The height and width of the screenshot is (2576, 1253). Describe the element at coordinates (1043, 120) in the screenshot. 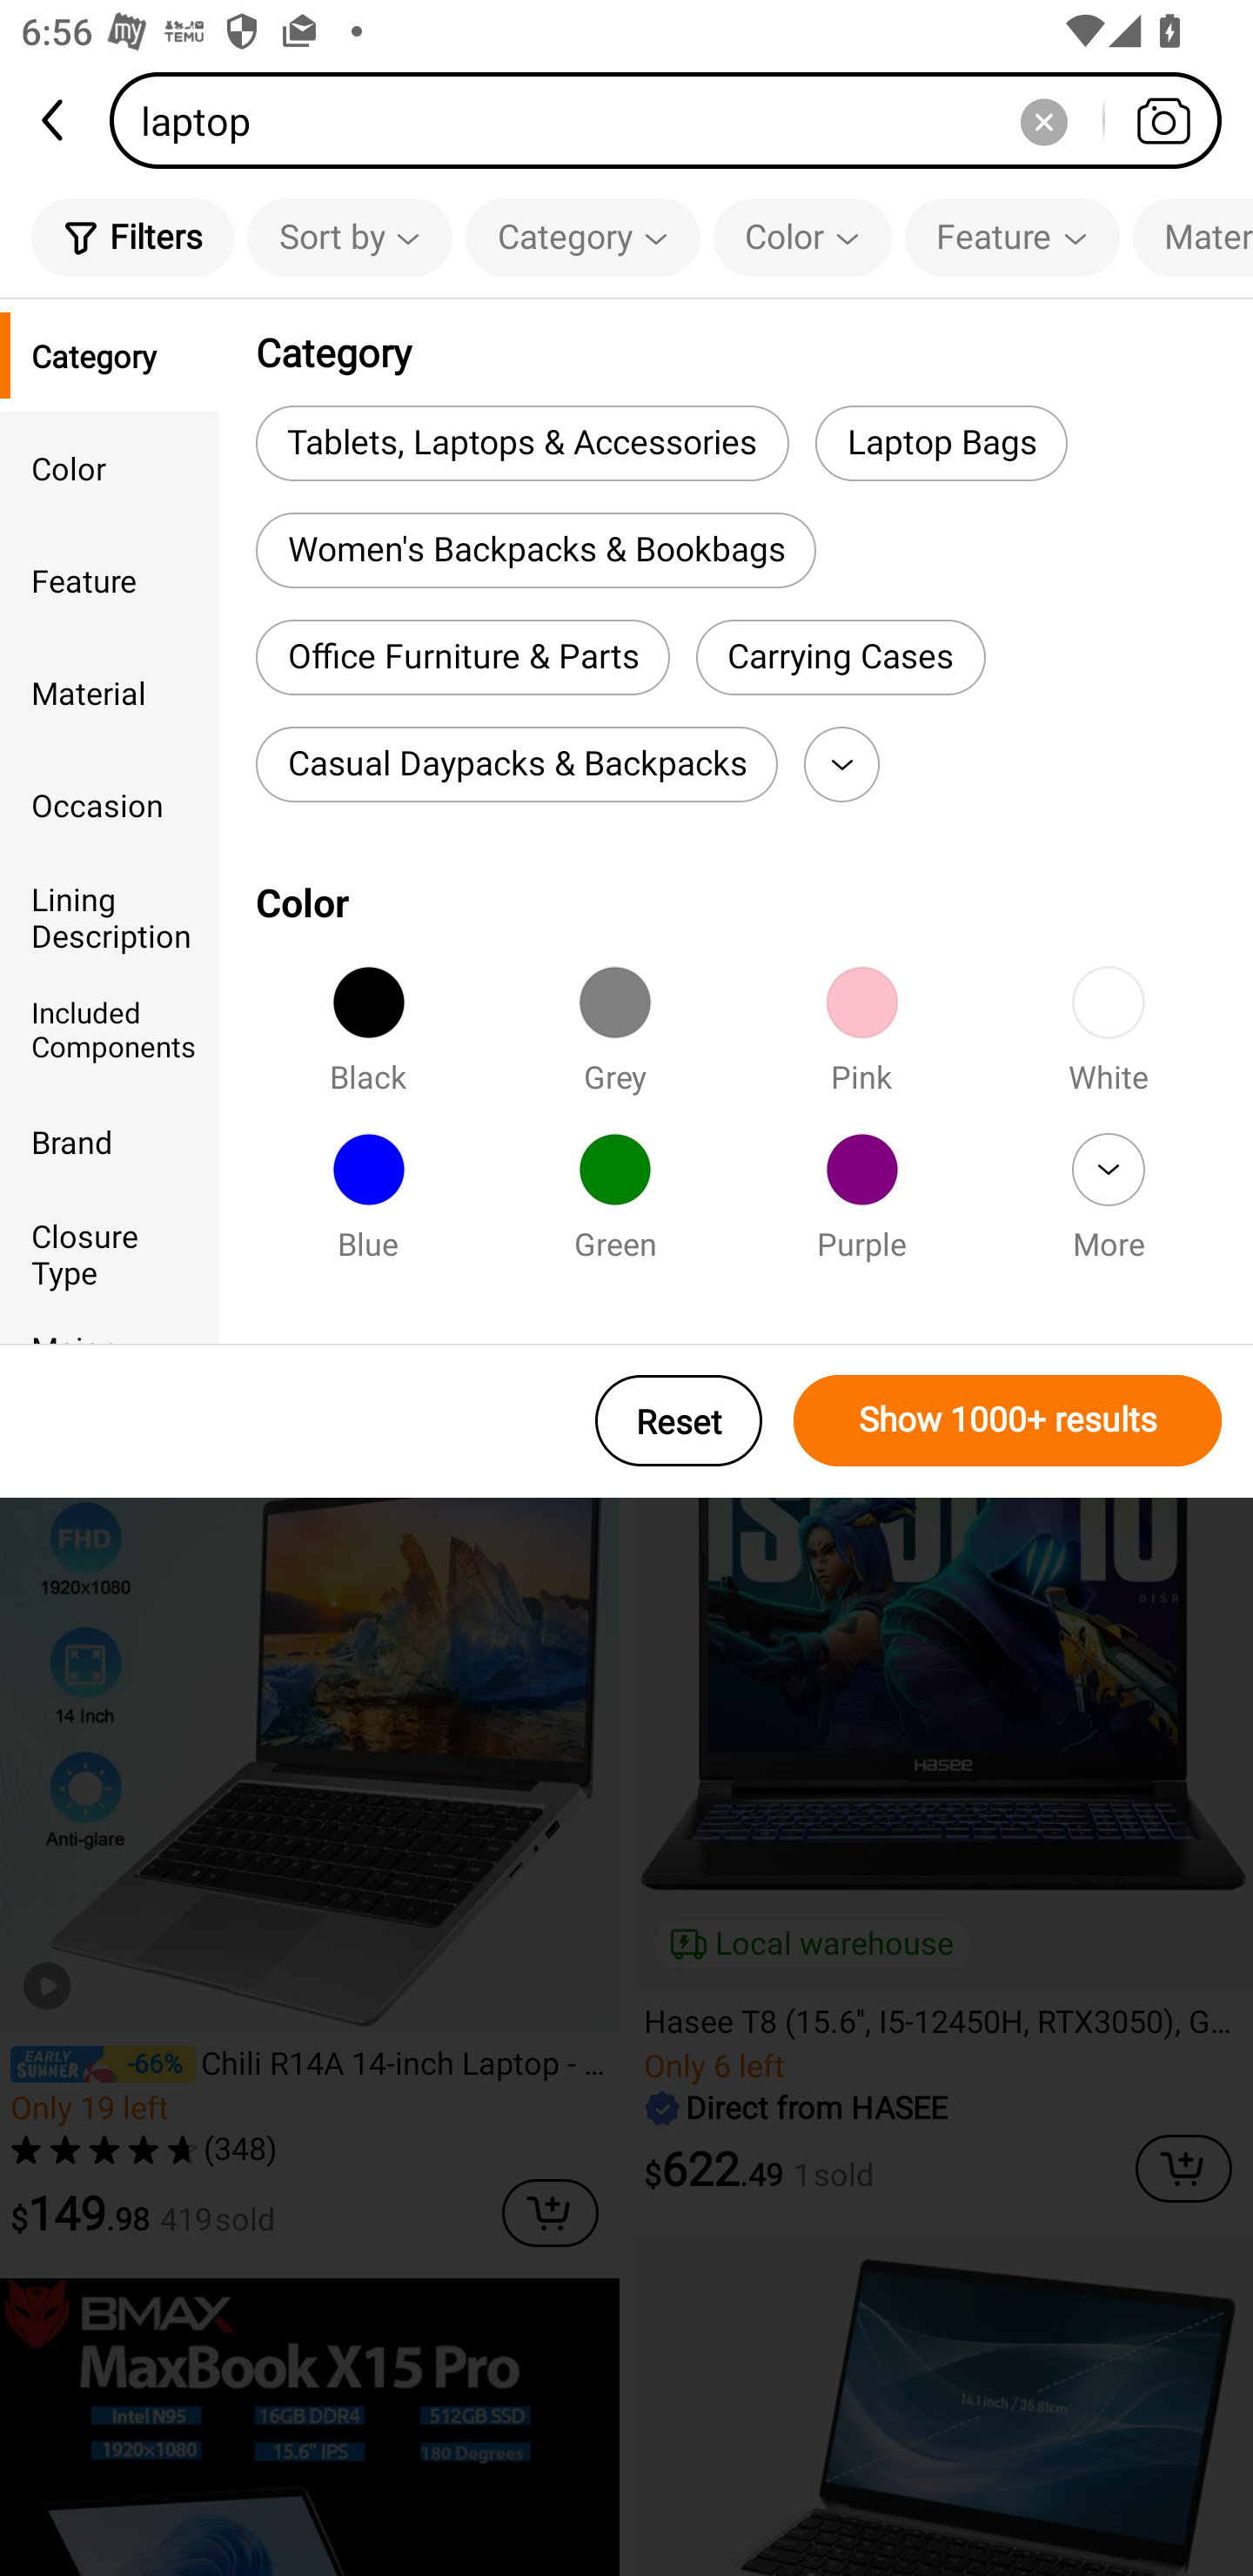

I see `Delete search history` at that location.